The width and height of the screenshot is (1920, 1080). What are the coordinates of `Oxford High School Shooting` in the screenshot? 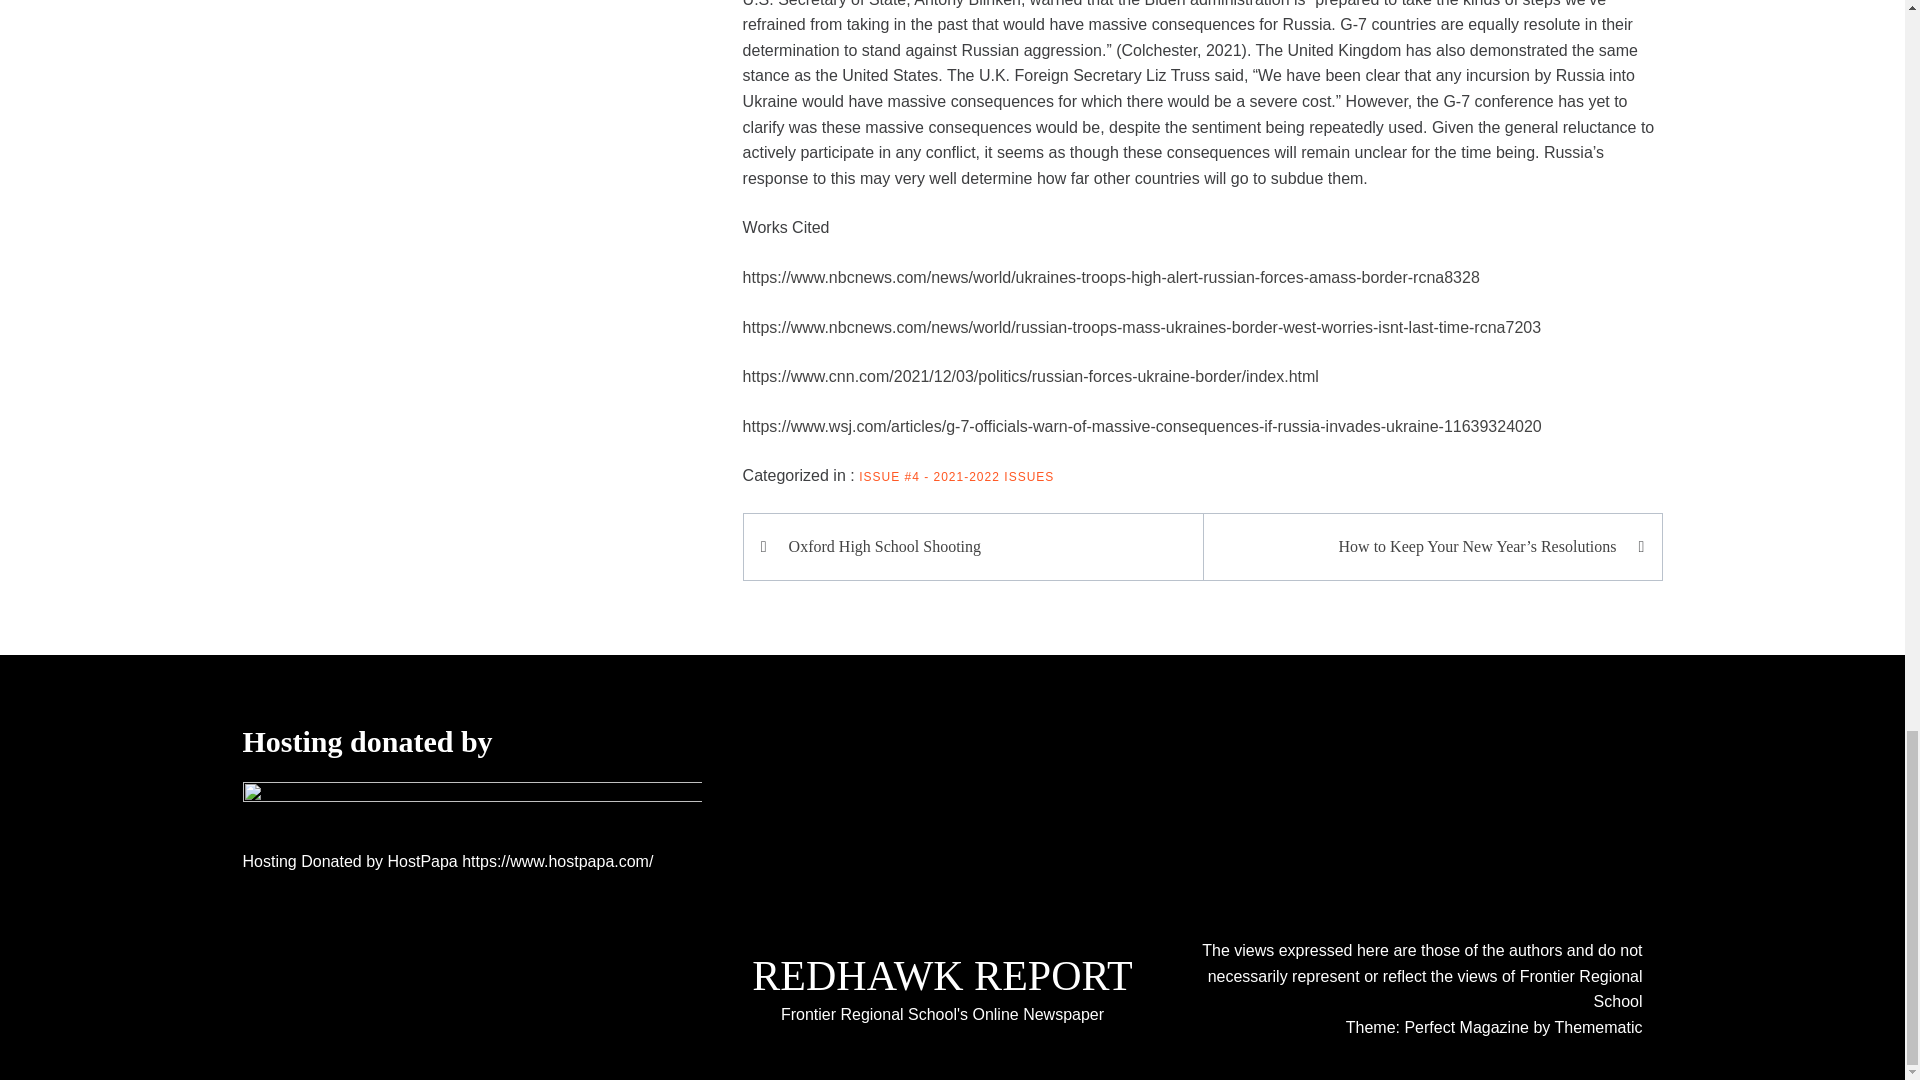 It's located at (982, 546).